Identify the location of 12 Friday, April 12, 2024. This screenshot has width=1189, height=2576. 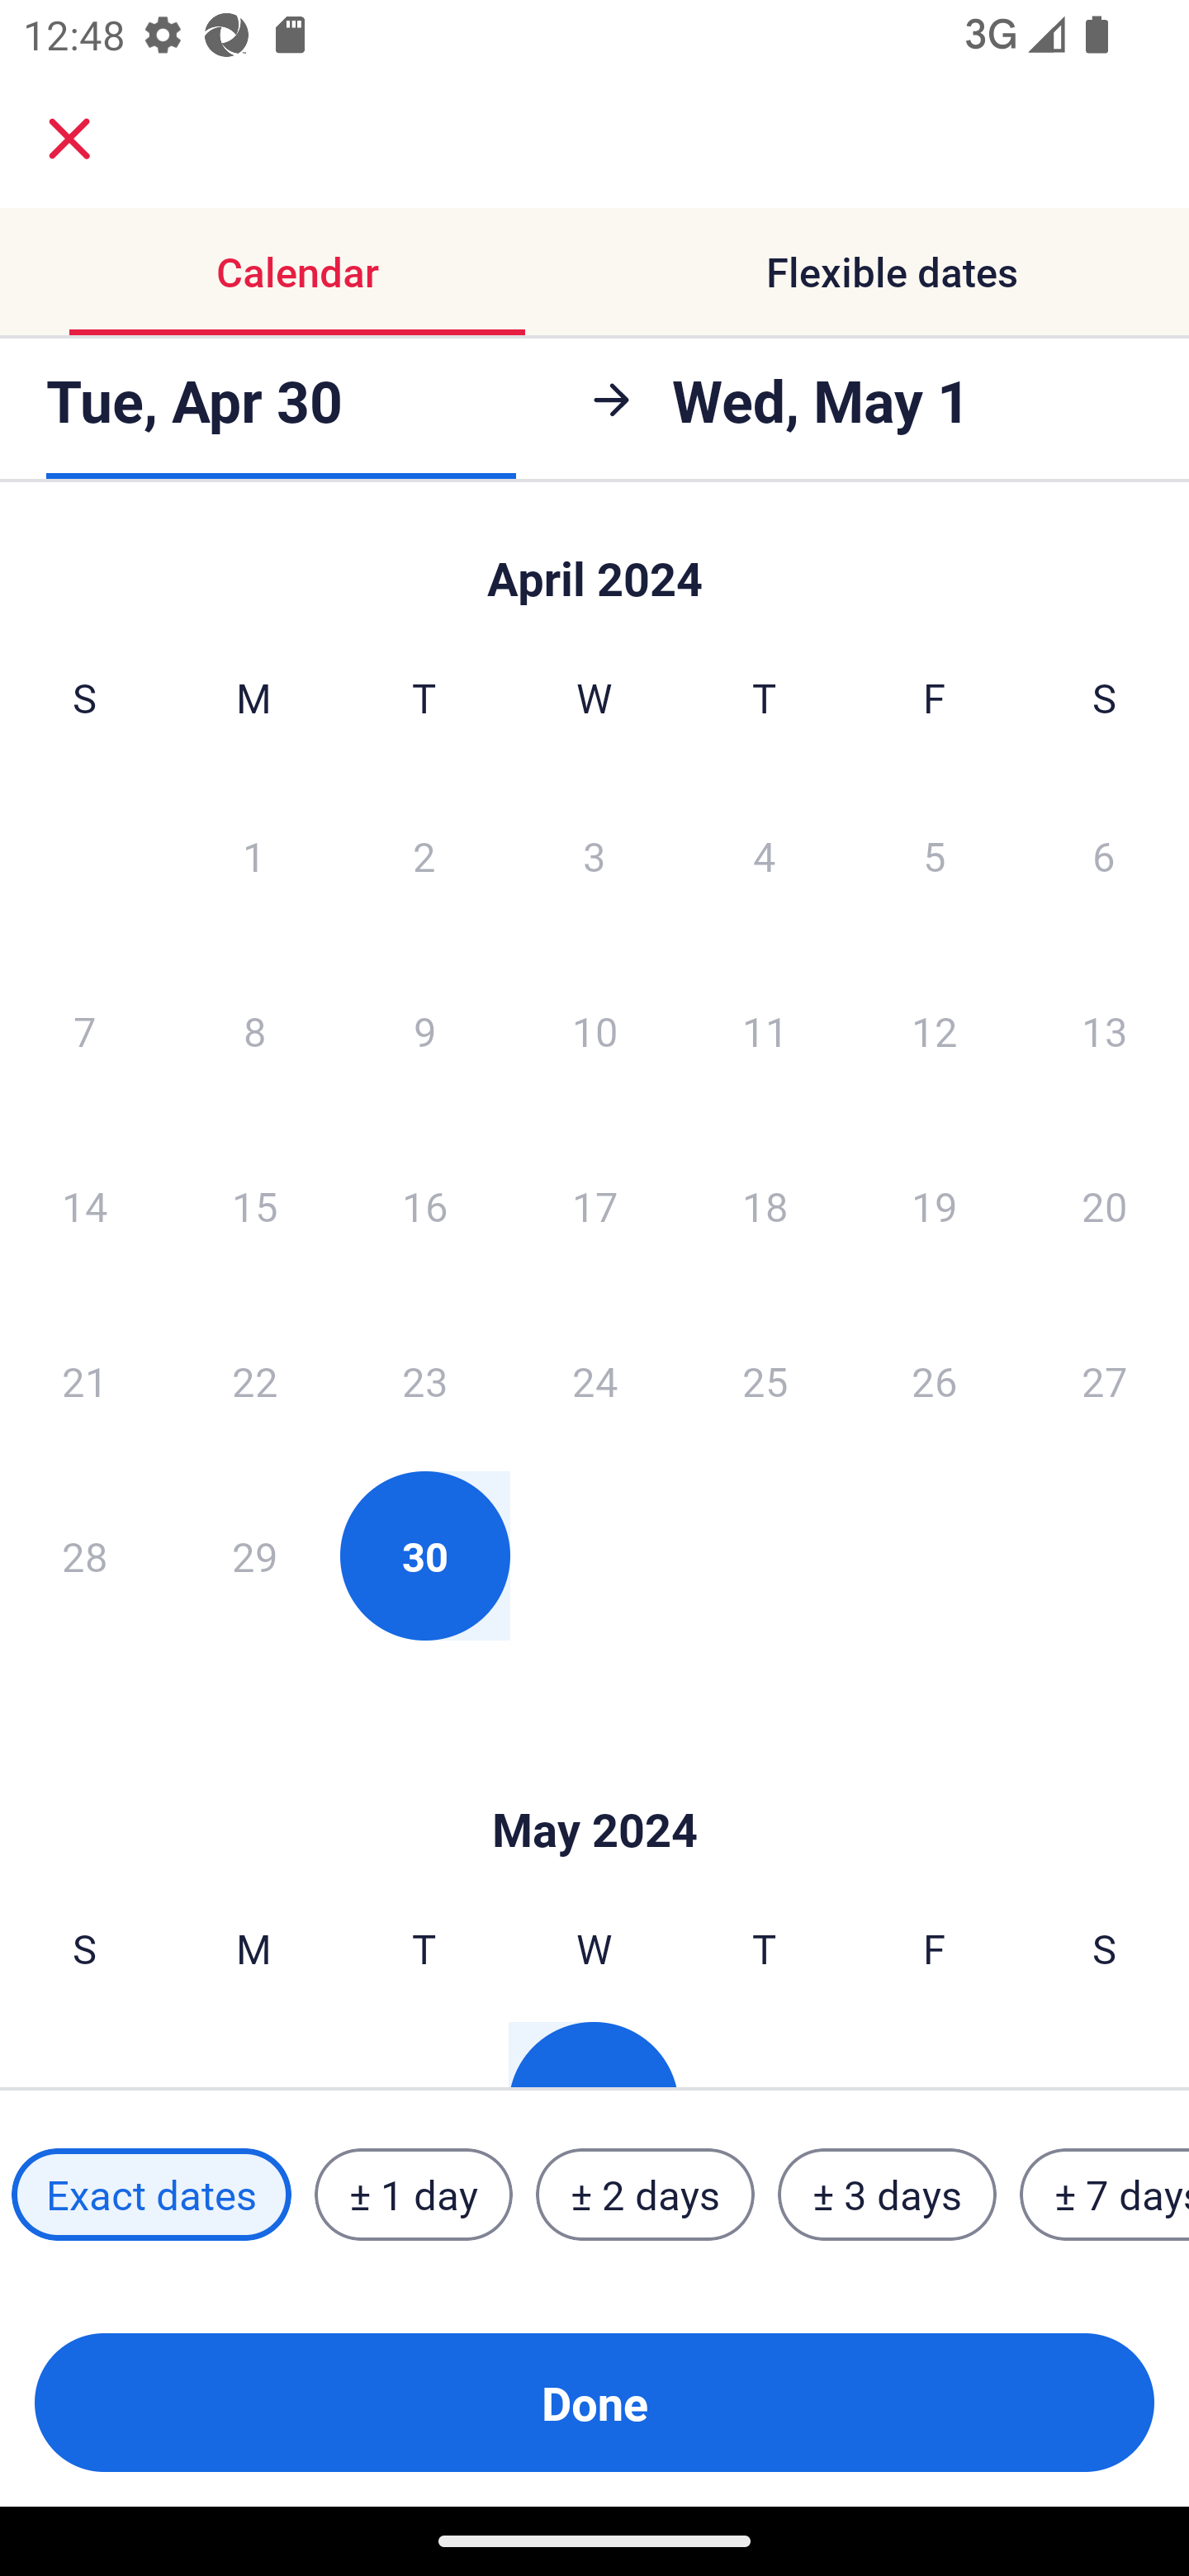
(935, 1030).